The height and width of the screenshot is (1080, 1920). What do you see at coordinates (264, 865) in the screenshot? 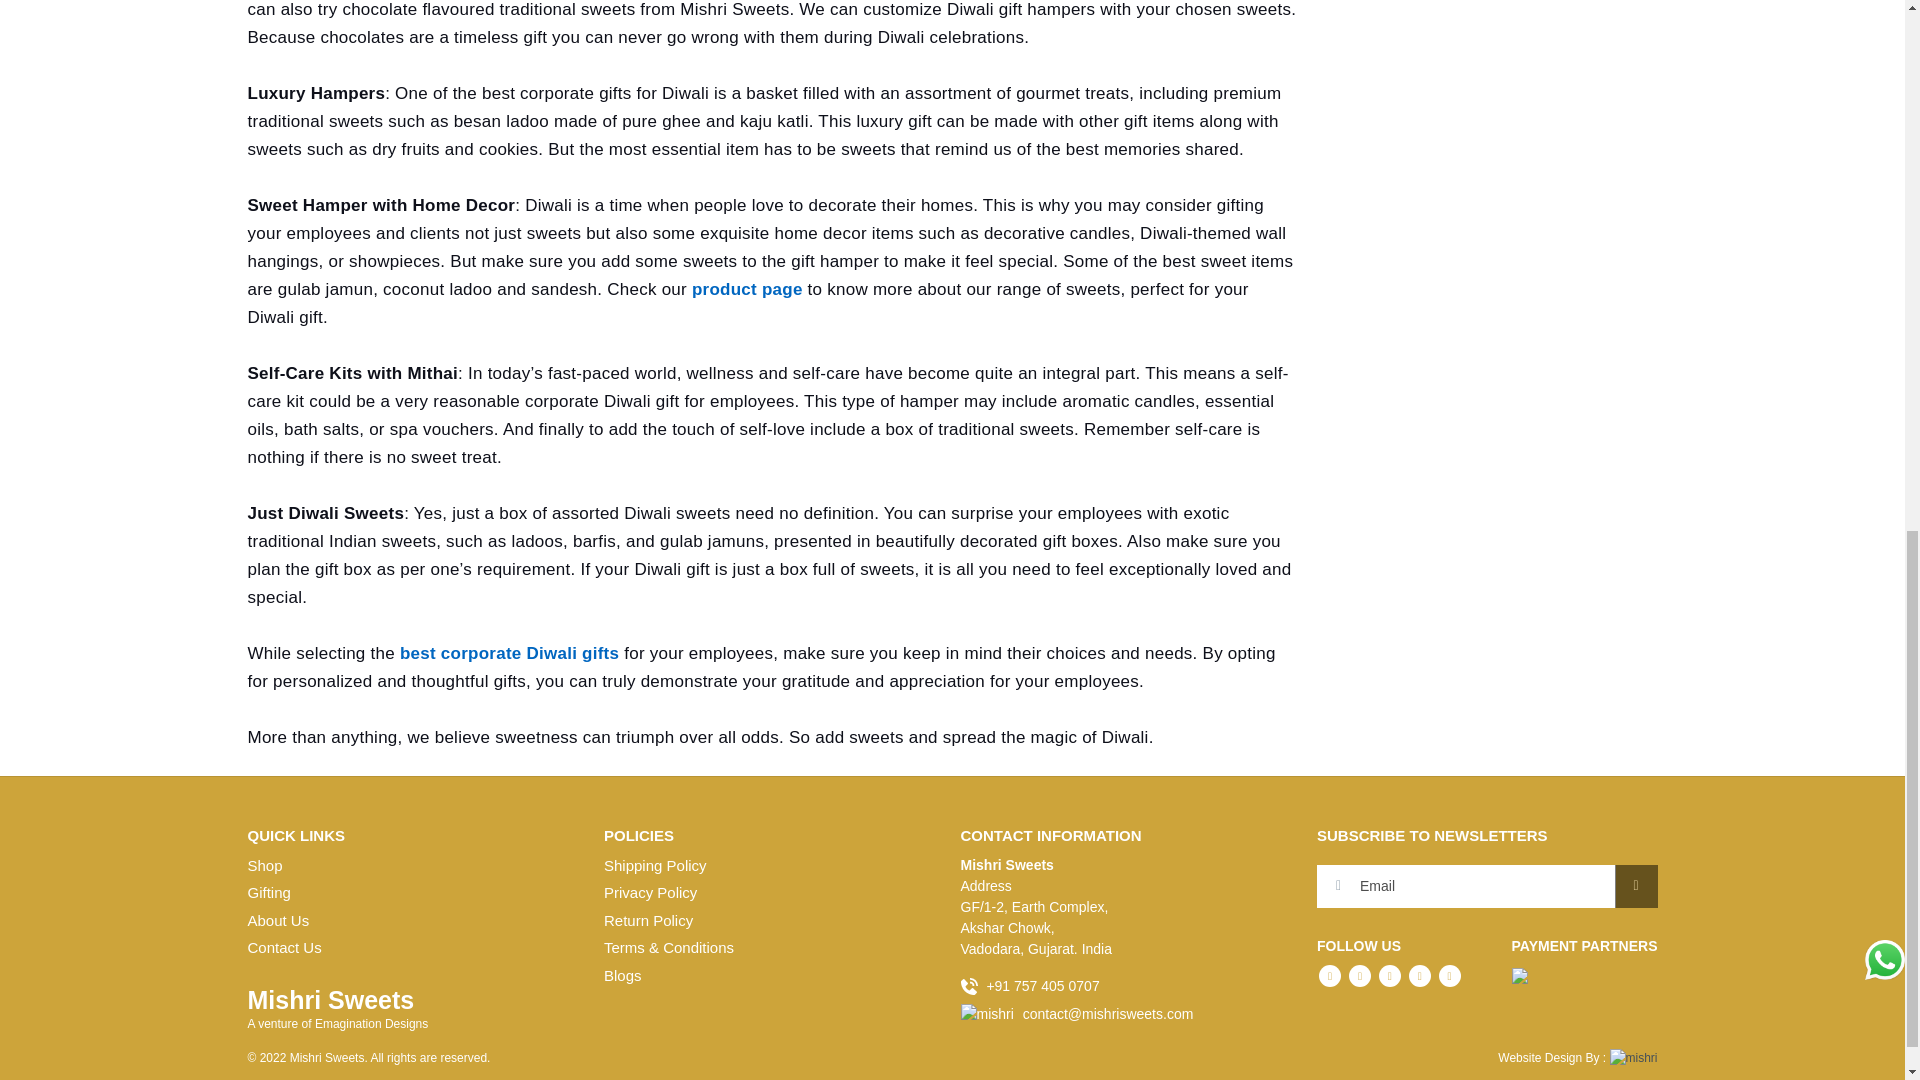
I see `Shop` at bounding box center [264, 865].